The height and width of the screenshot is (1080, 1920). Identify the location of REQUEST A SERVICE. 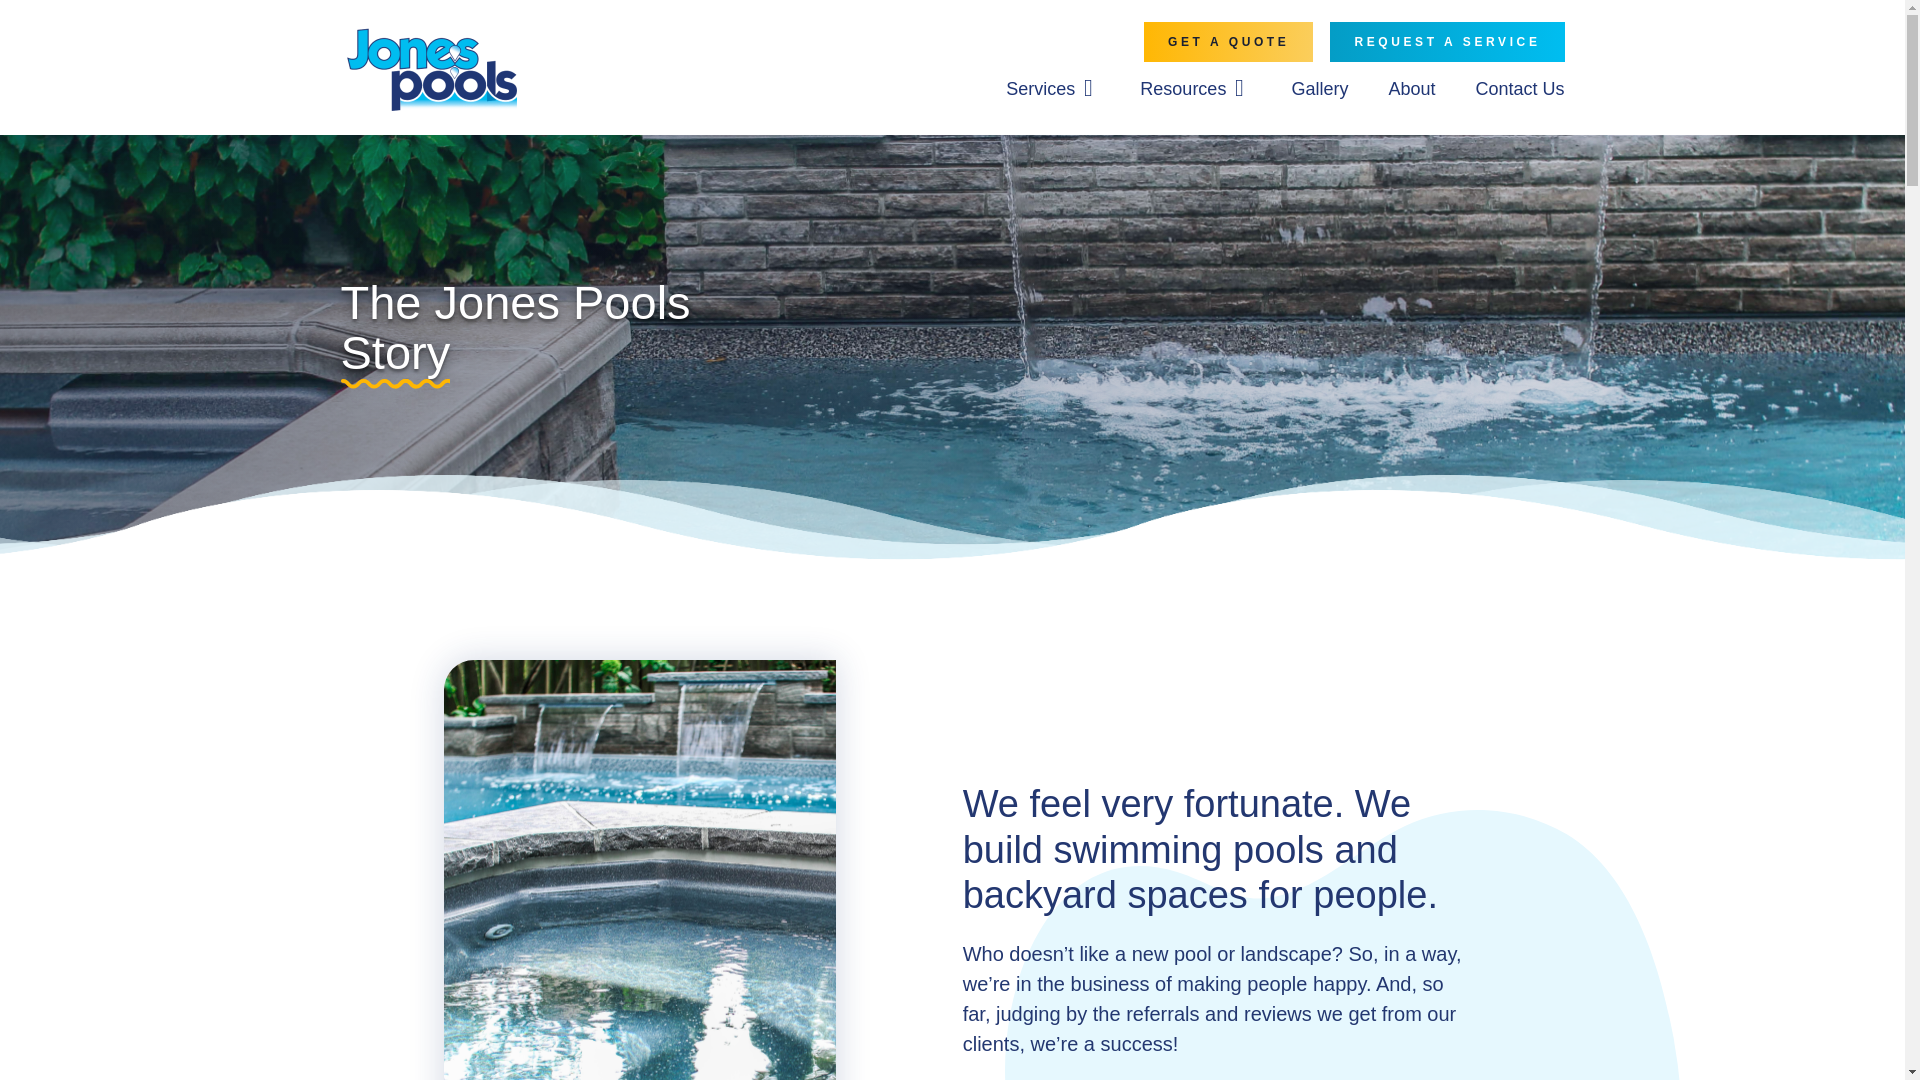
(1447, 41).